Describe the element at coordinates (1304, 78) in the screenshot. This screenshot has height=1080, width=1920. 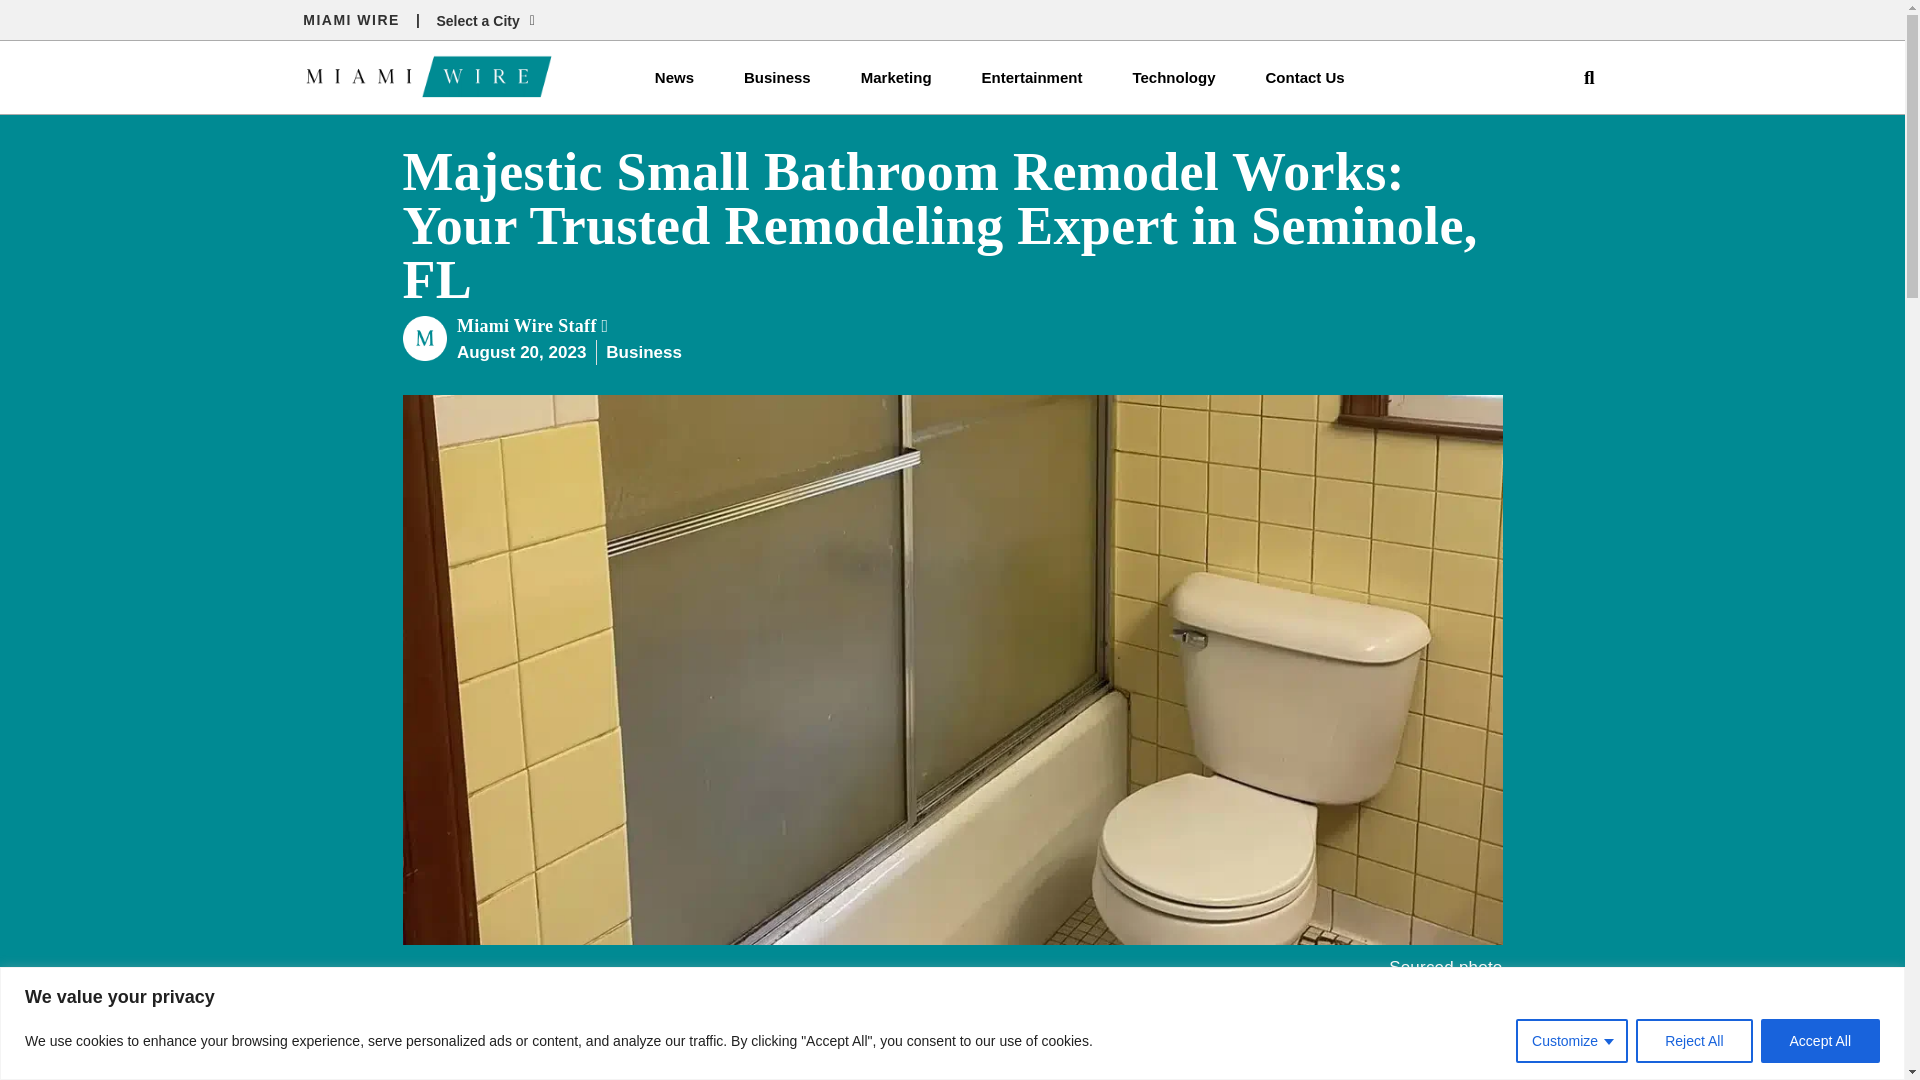
I see `Contact Us` at that location.